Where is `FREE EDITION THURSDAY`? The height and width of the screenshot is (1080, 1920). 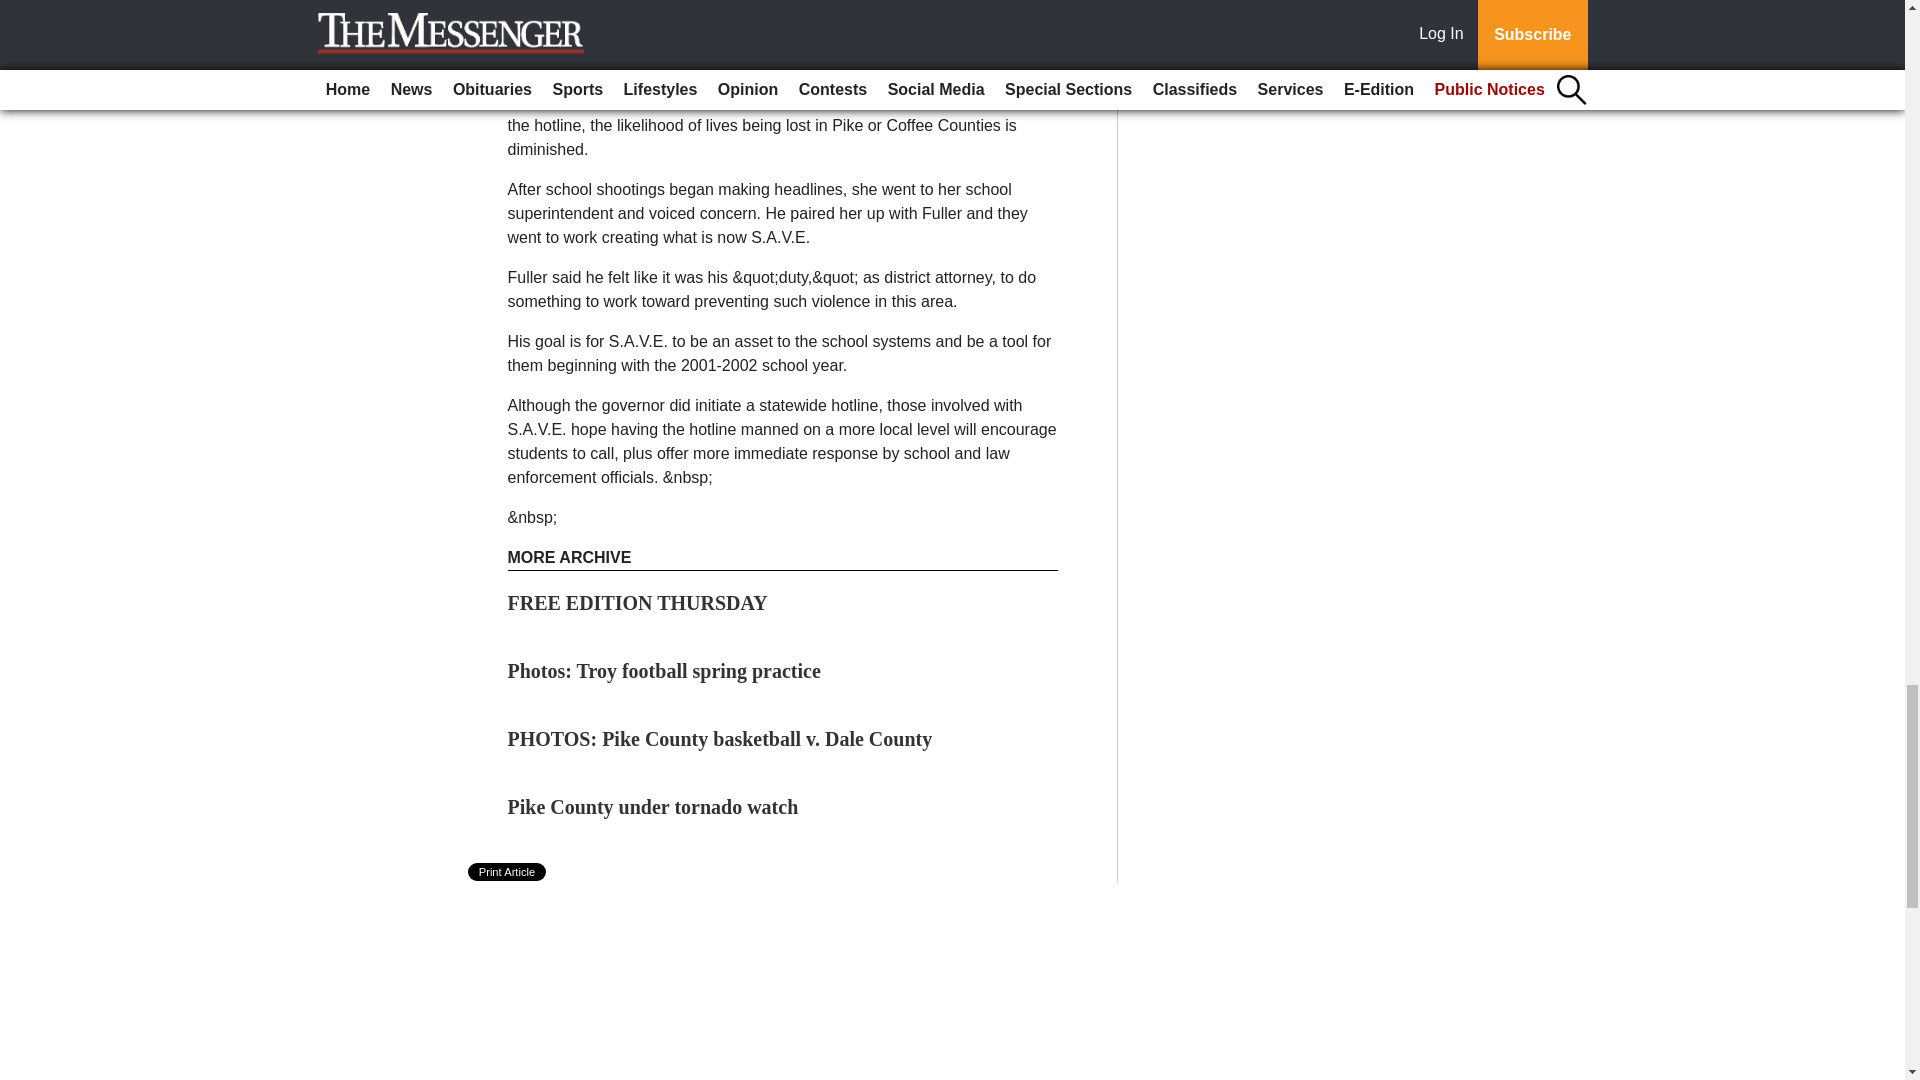
FREE EDITION THURSDAY is located at coordinates (638, 602).